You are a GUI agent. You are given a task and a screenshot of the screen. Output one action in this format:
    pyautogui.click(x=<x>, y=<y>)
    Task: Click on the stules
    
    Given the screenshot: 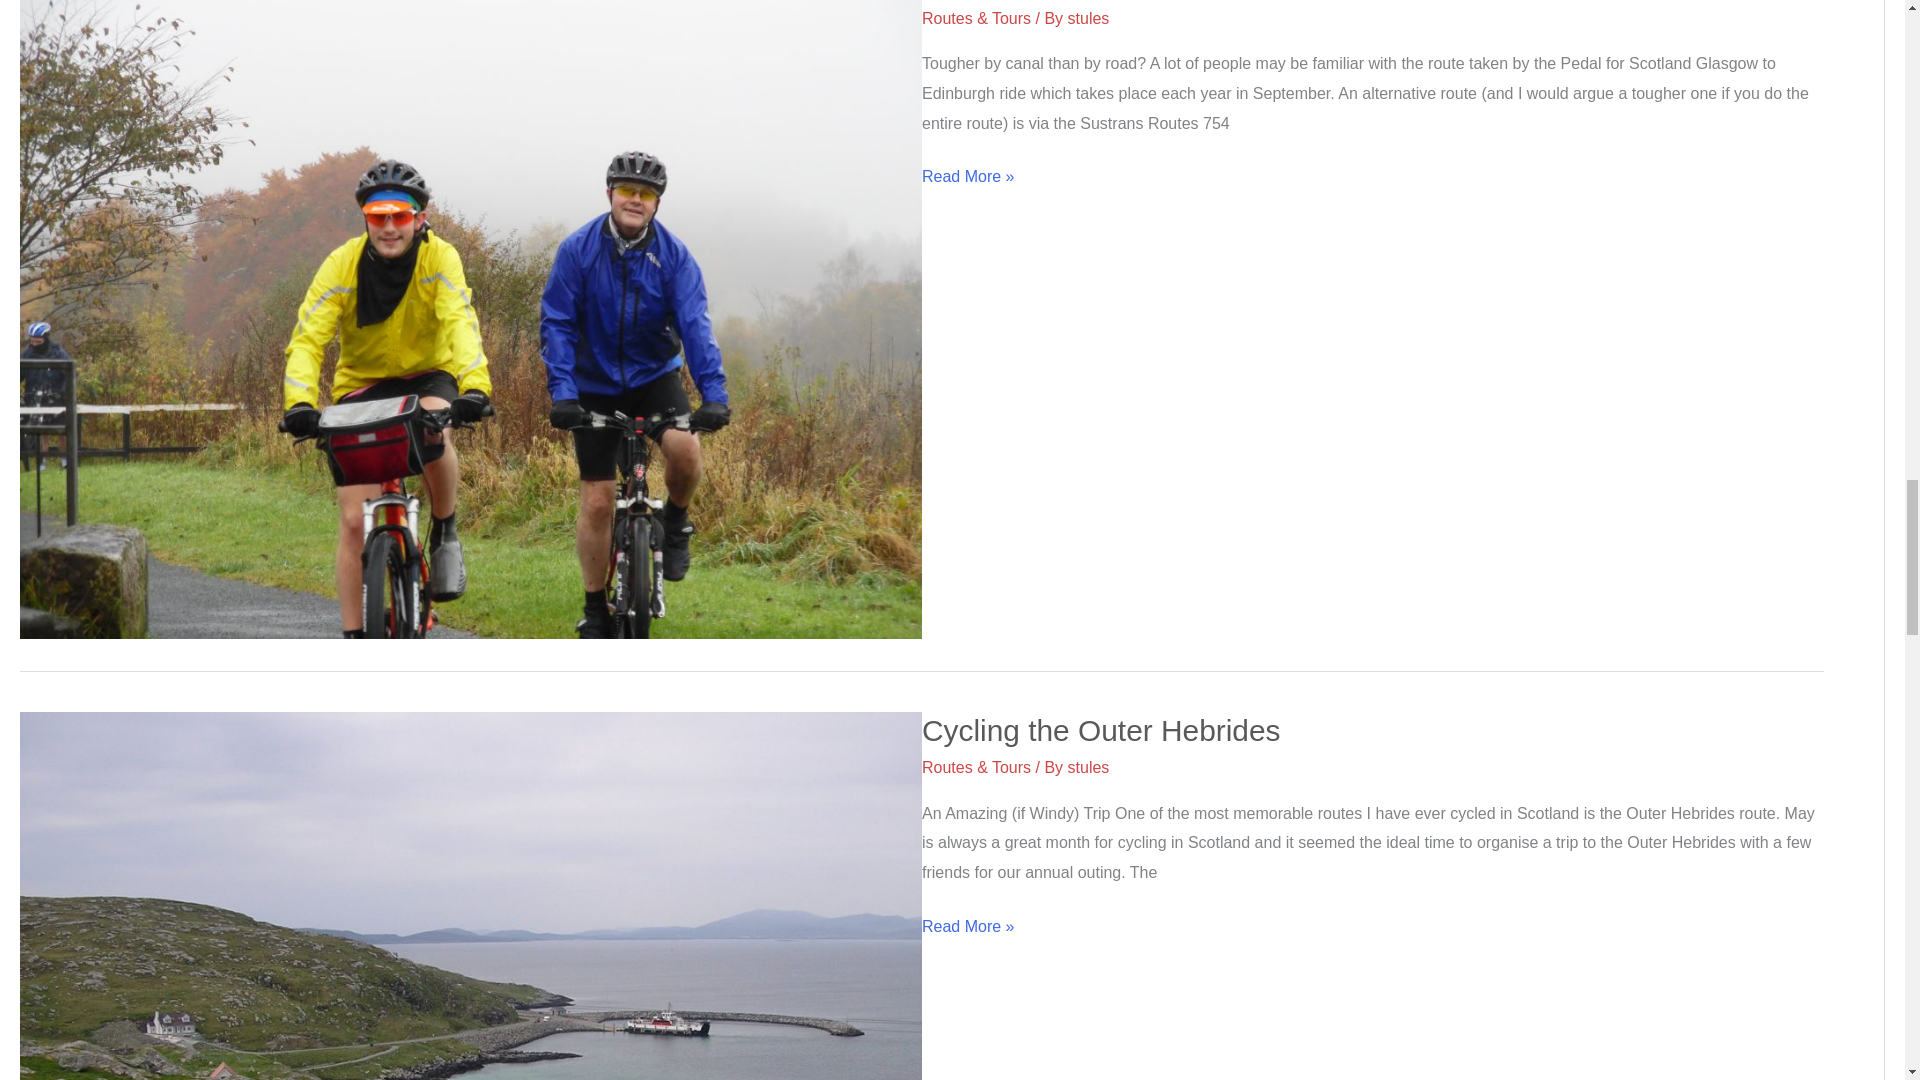 What is the action you would take?
    pyautogui.click(x=1088, y=18)
    